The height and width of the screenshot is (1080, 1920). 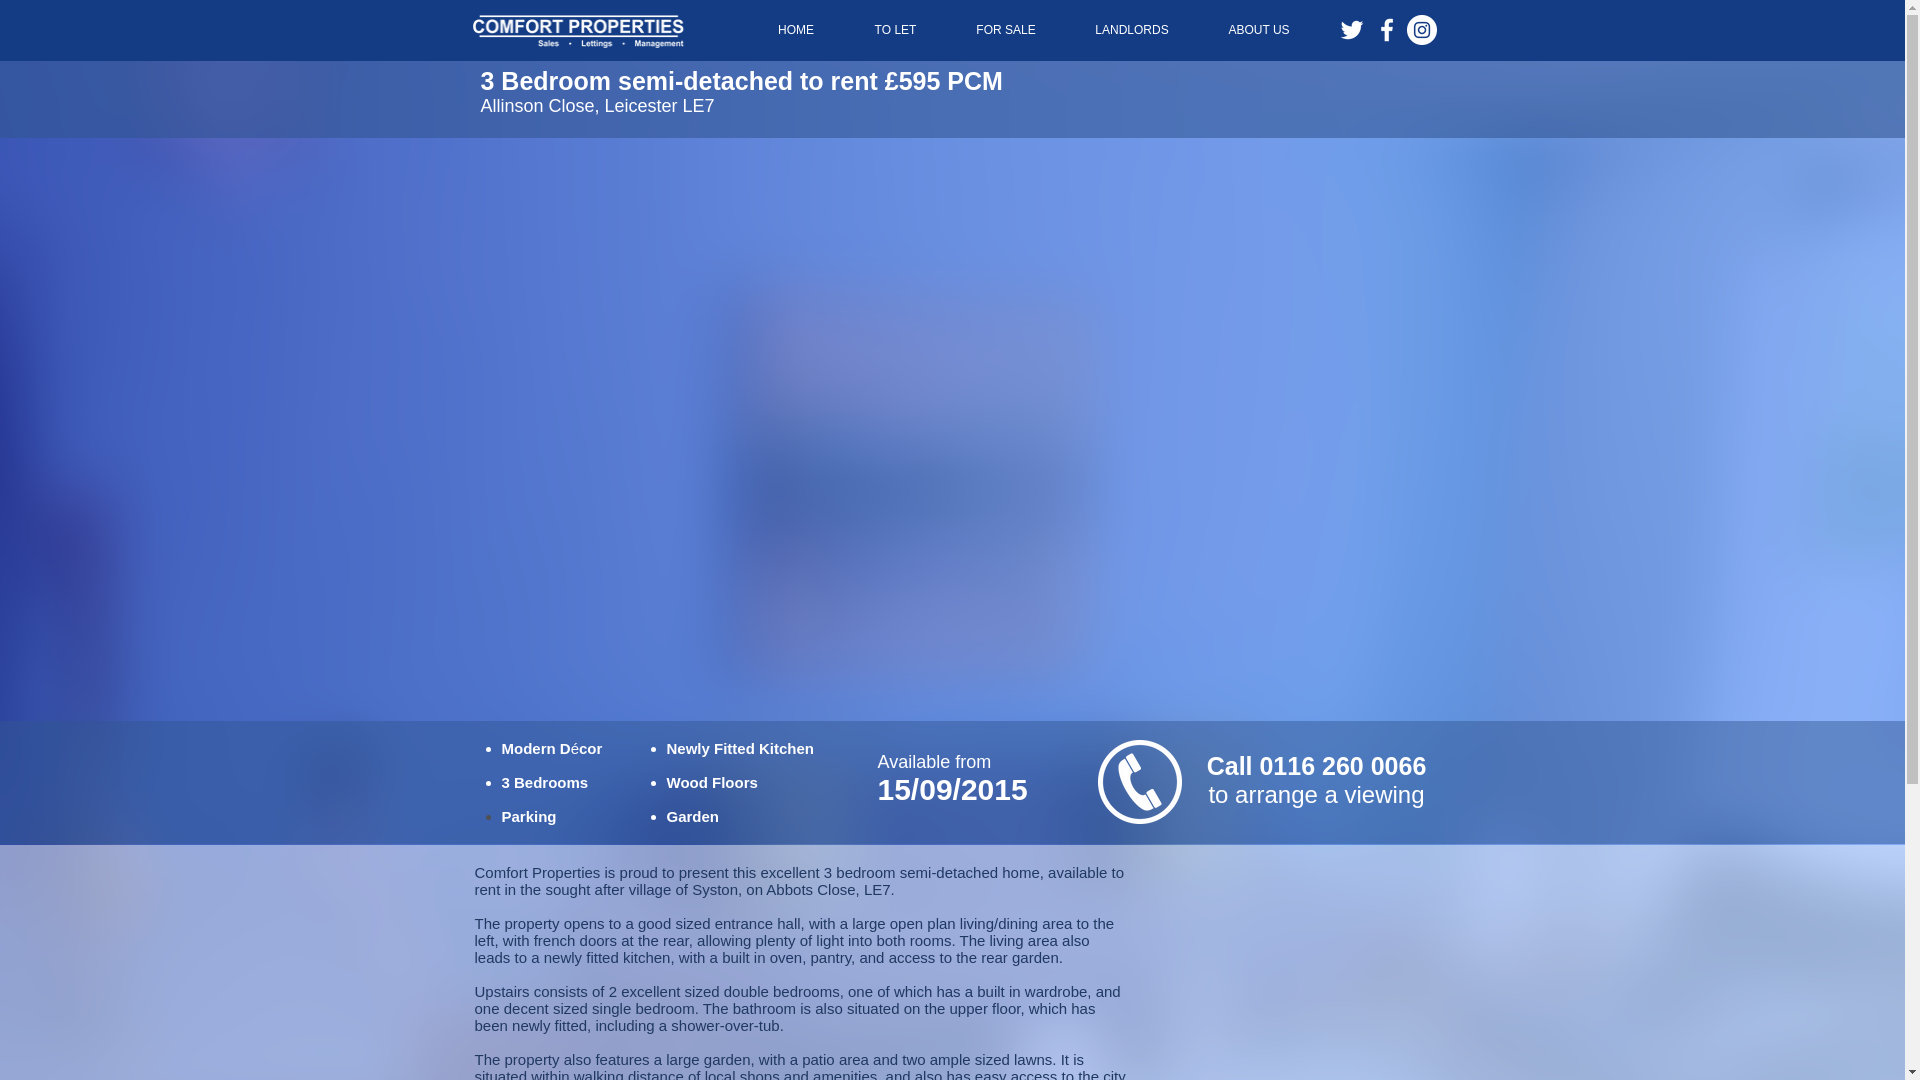 What do you see at coordinates (1006, 30) in the screenshot?
I see `FOR SALE` at bounding box center [1006, 30].